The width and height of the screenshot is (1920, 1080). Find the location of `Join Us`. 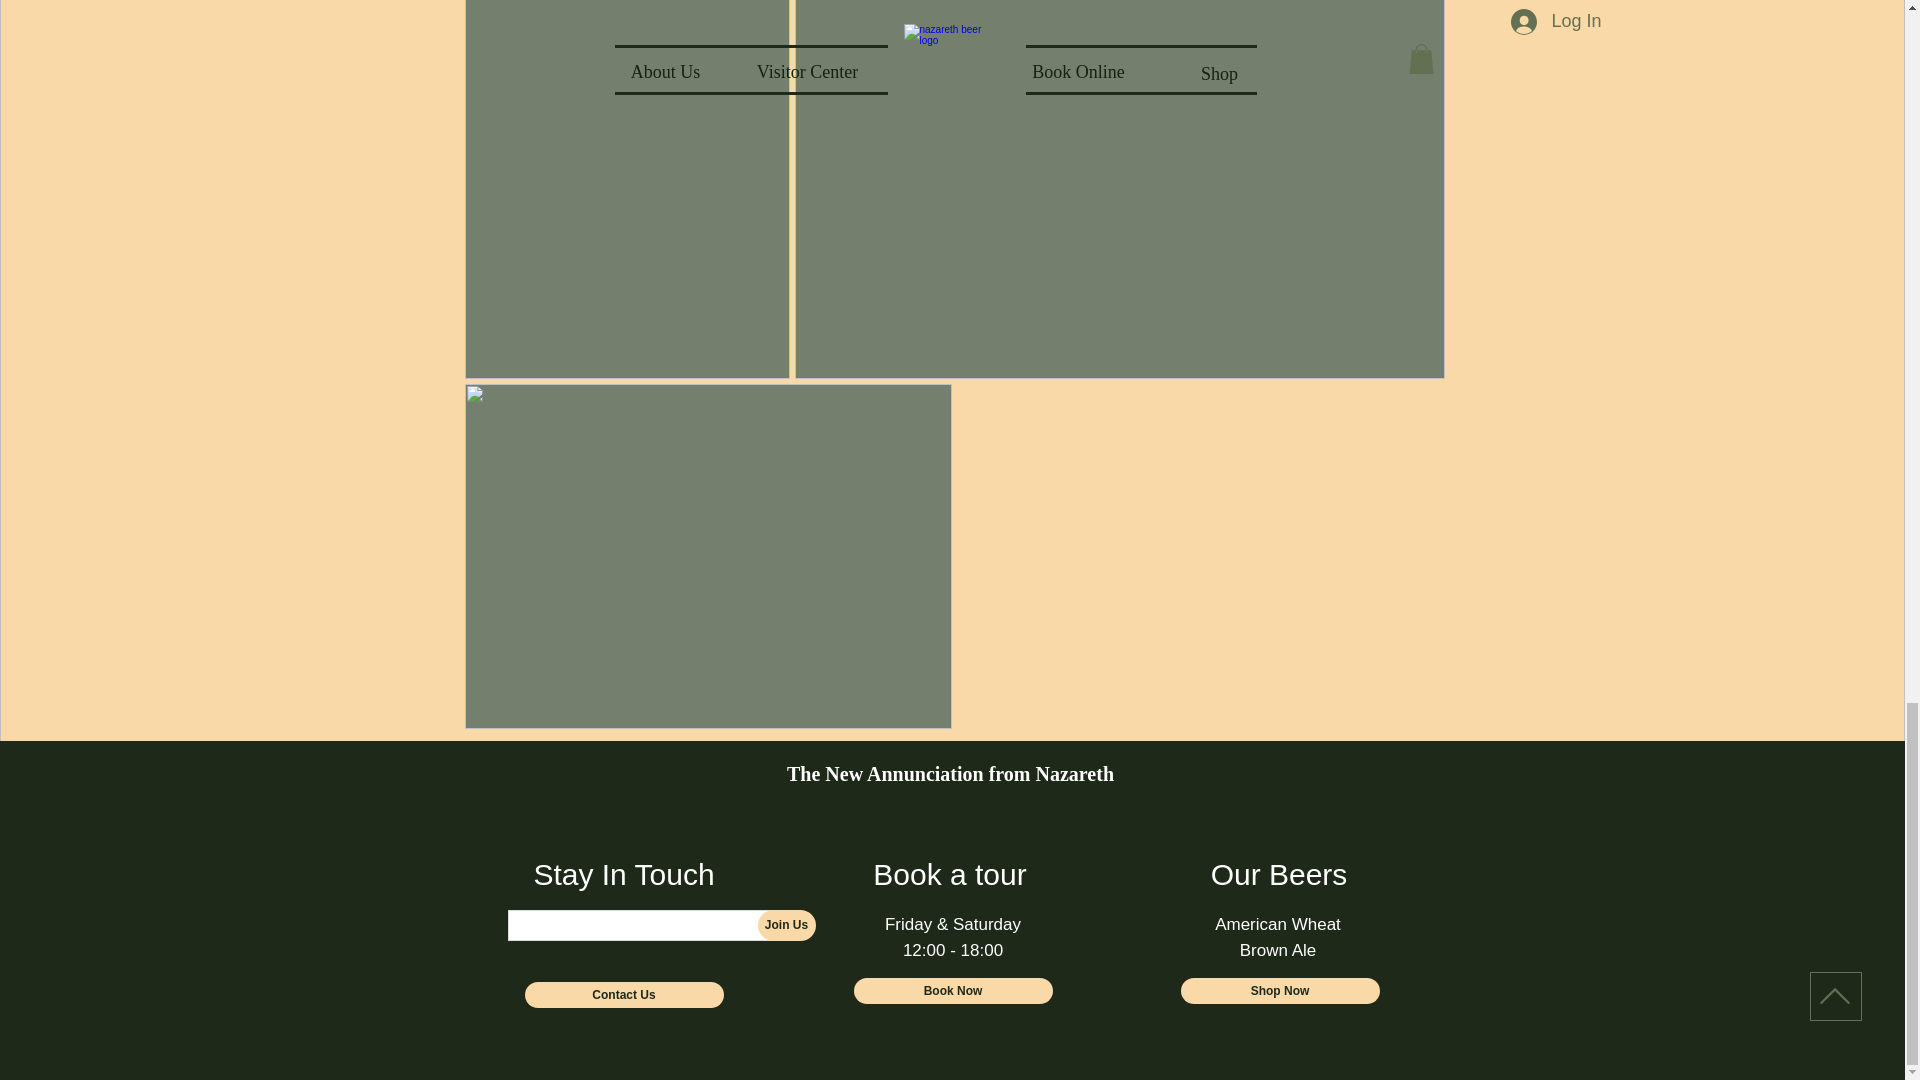

Join Us is located at coordinates (787, 925).